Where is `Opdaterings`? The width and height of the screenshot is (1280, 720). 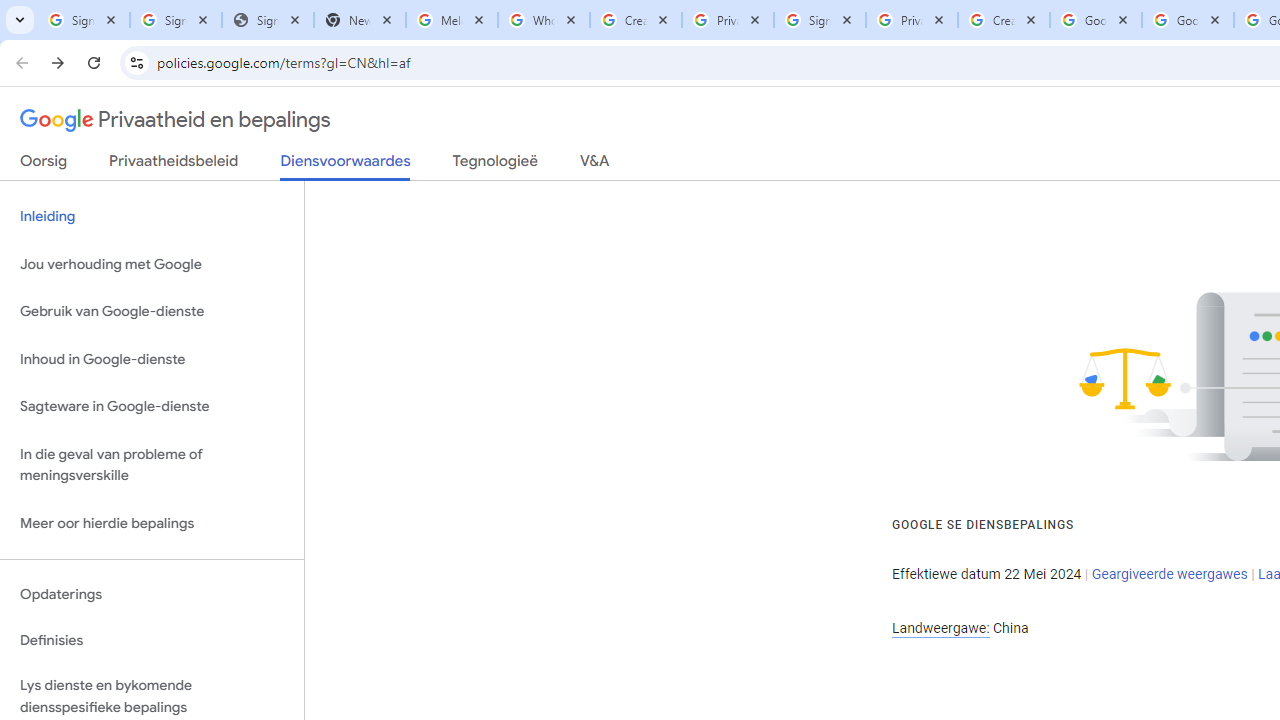
Opdaterings is located at coordinates (152, 594).